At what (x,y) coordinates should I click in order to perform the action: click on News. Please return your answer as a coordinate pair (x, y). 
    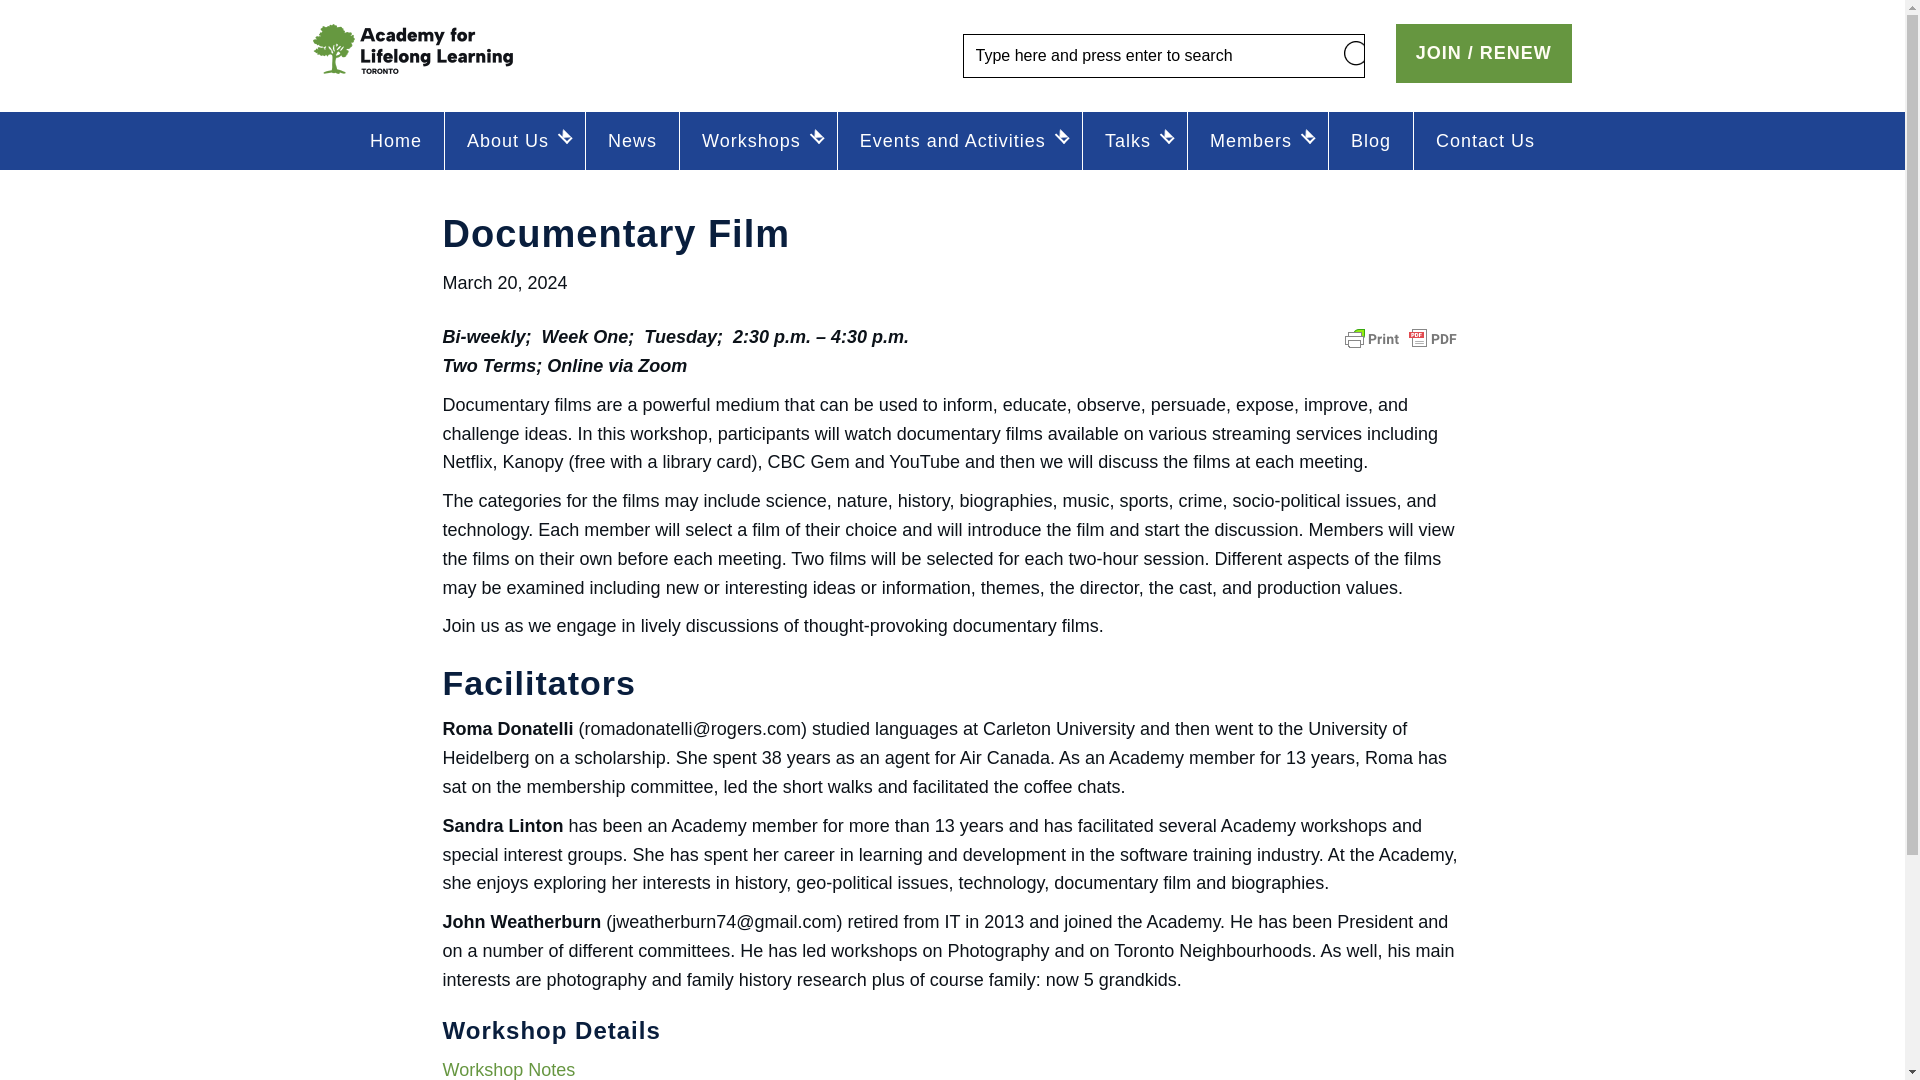
    Looking at the image, I should click on (632, 140).